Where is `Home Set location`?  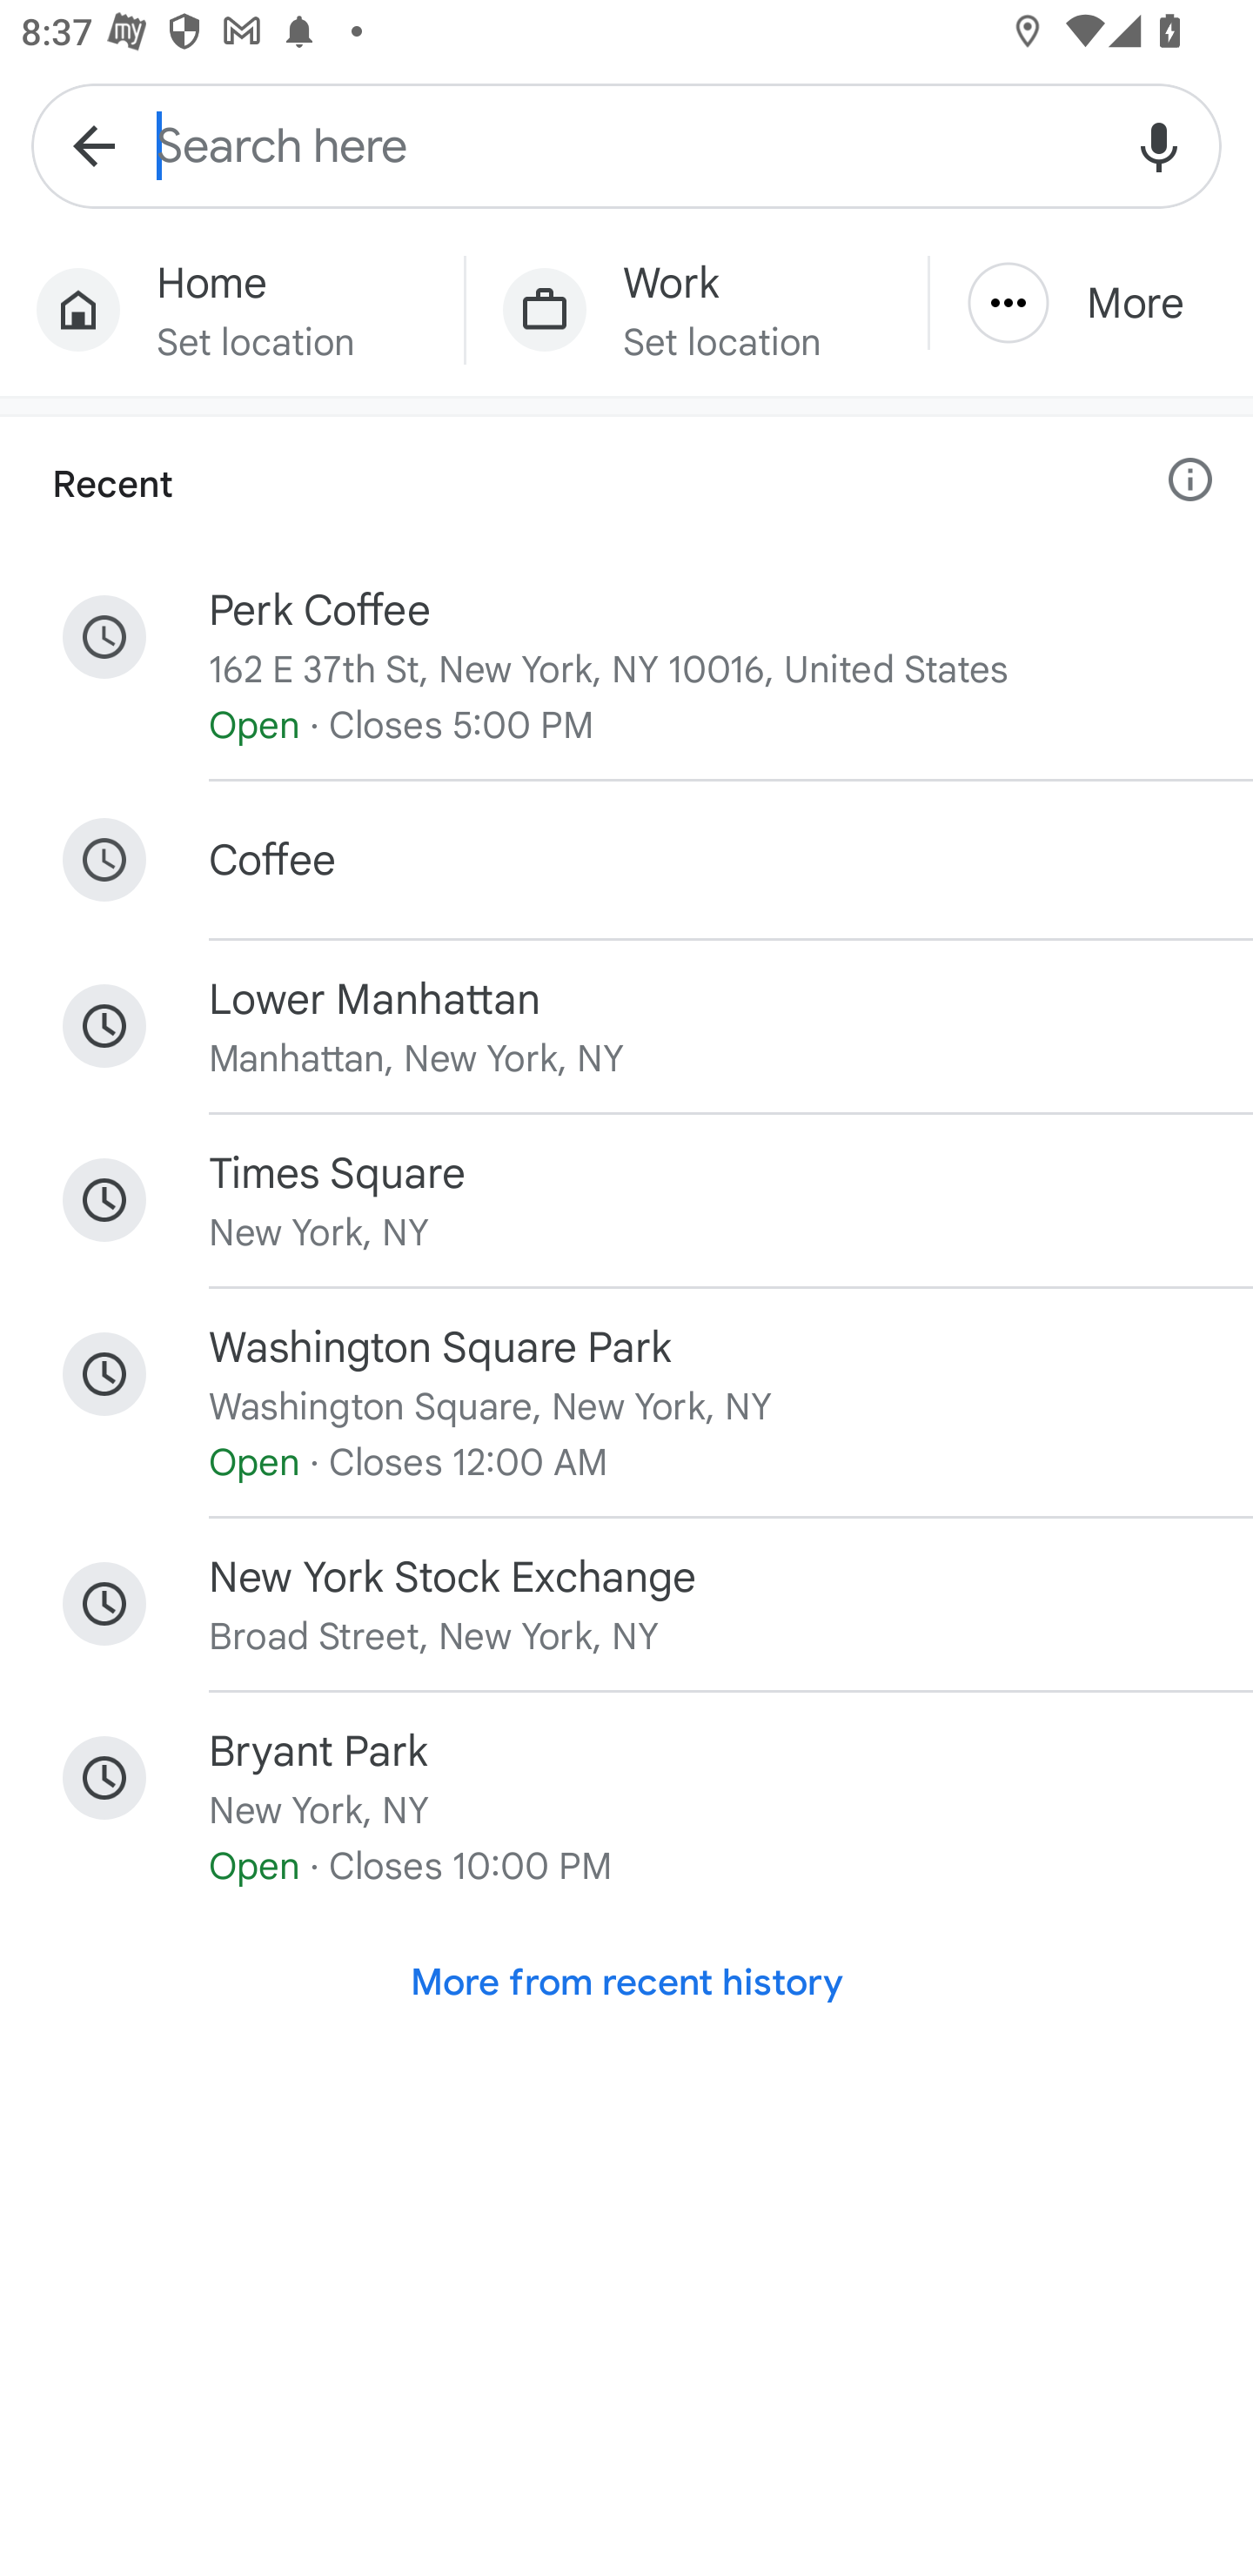 Home Set location is located at coordinates (231, 310).